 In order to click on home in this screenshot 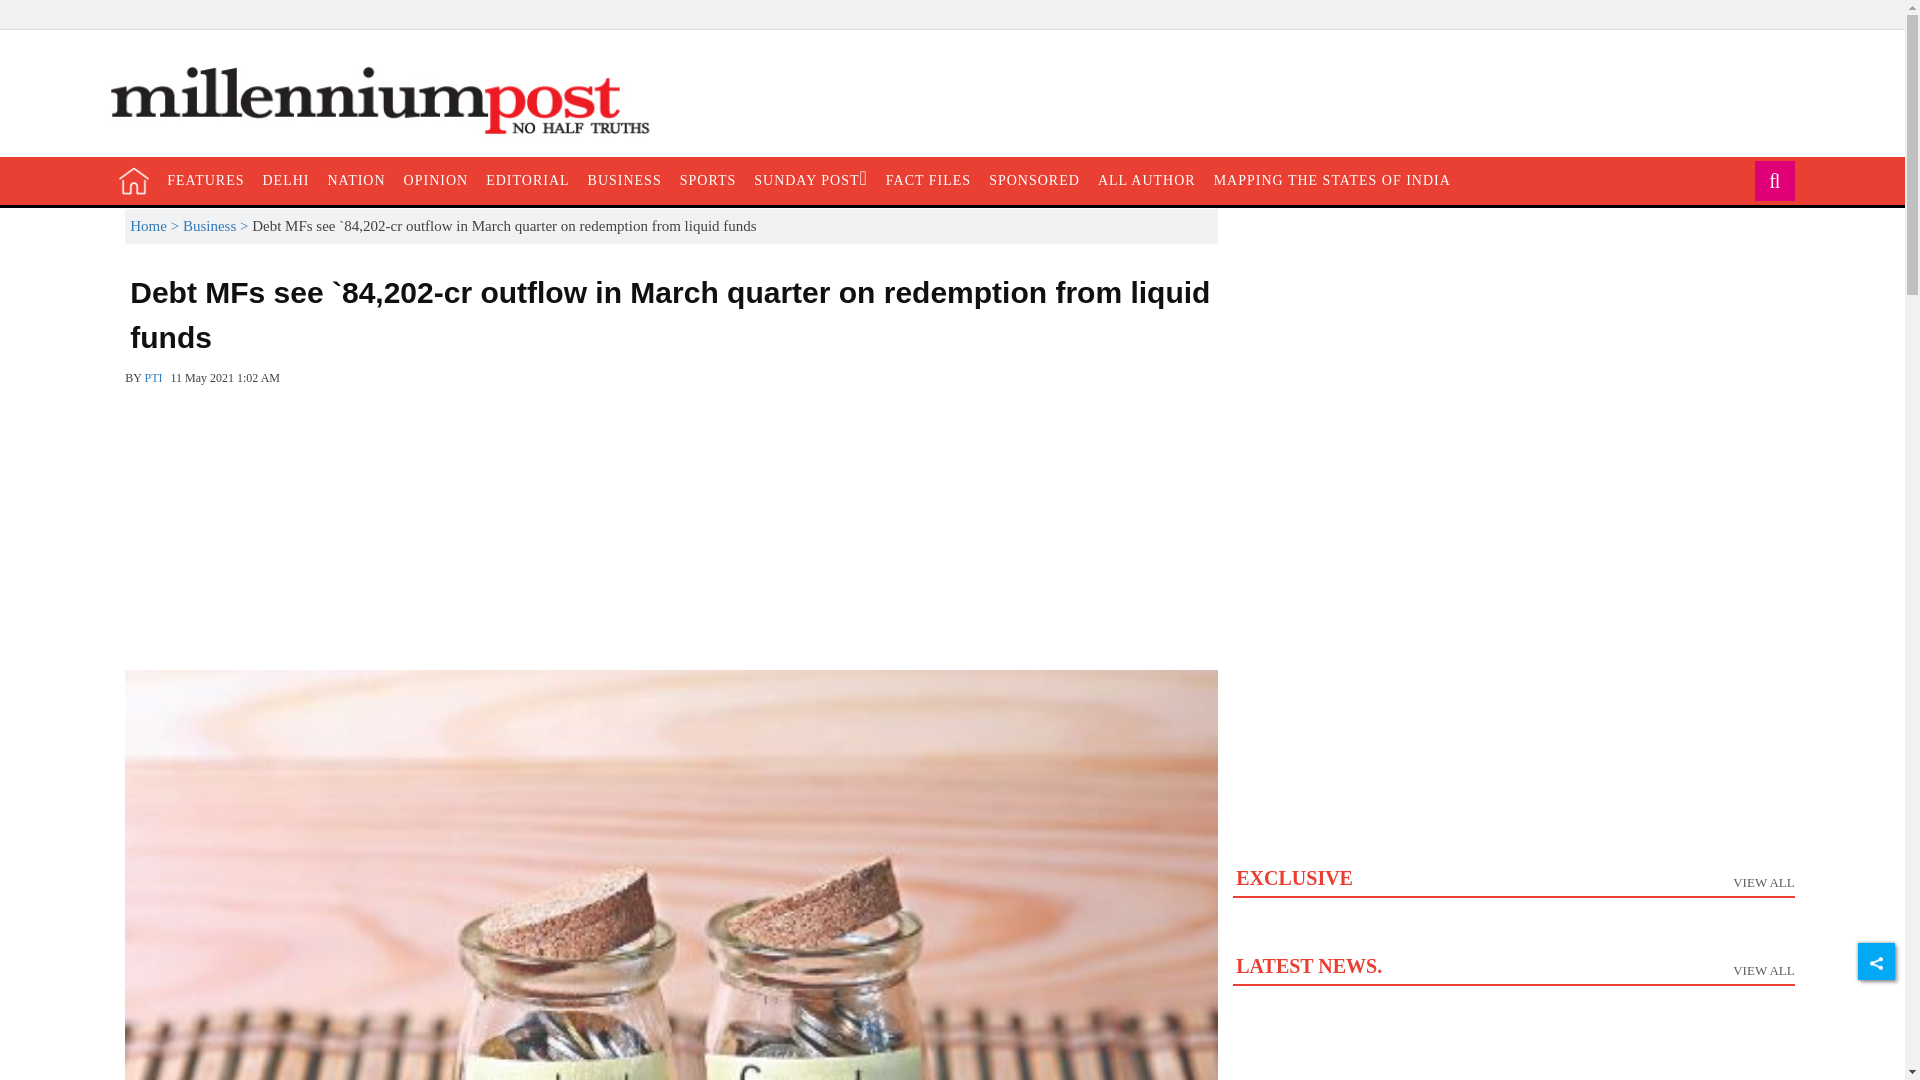, I will do `click(134, 180)`.